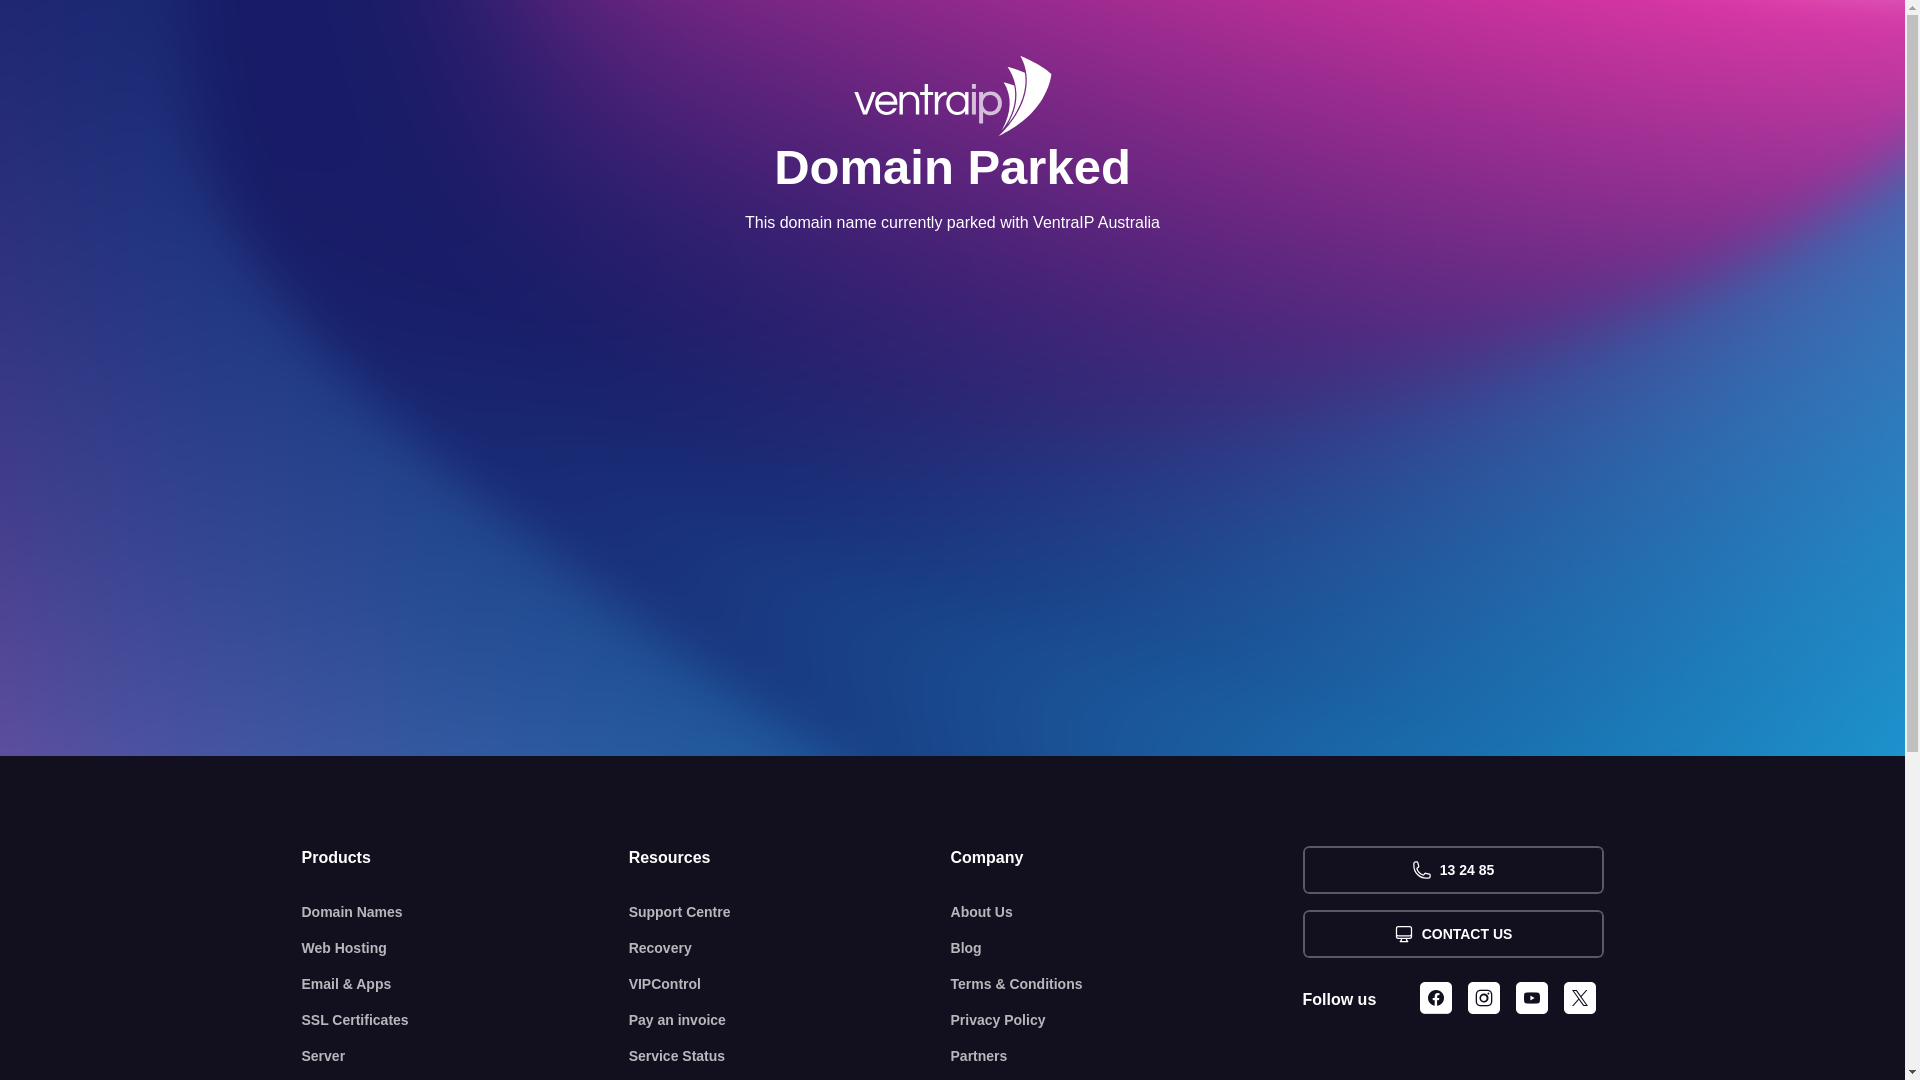 The height and width of the screenshot is (1080, 1920). Describe the element at coordinates (790, 948) in the screenshot. I see `Recovery` at that location.